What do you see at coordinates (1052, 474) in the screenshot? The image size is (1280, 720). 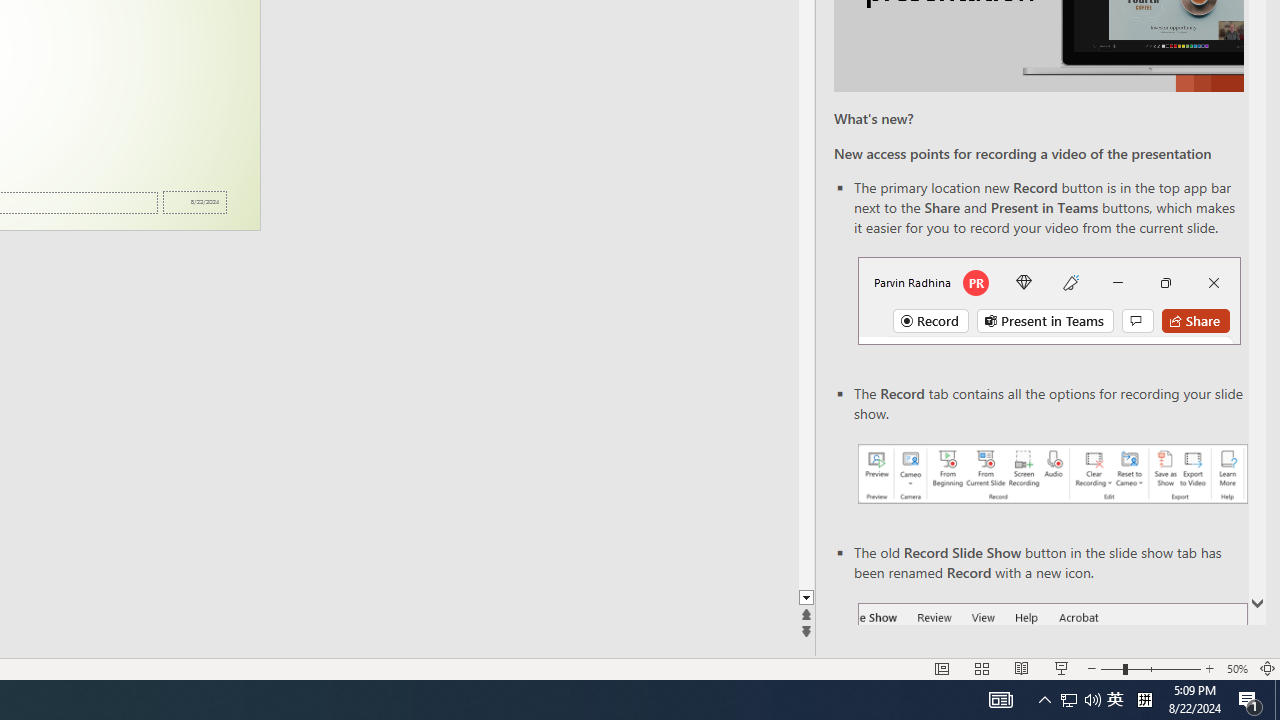 I see `Record your presentations screenshot one` at bounding box center [1052, 474].